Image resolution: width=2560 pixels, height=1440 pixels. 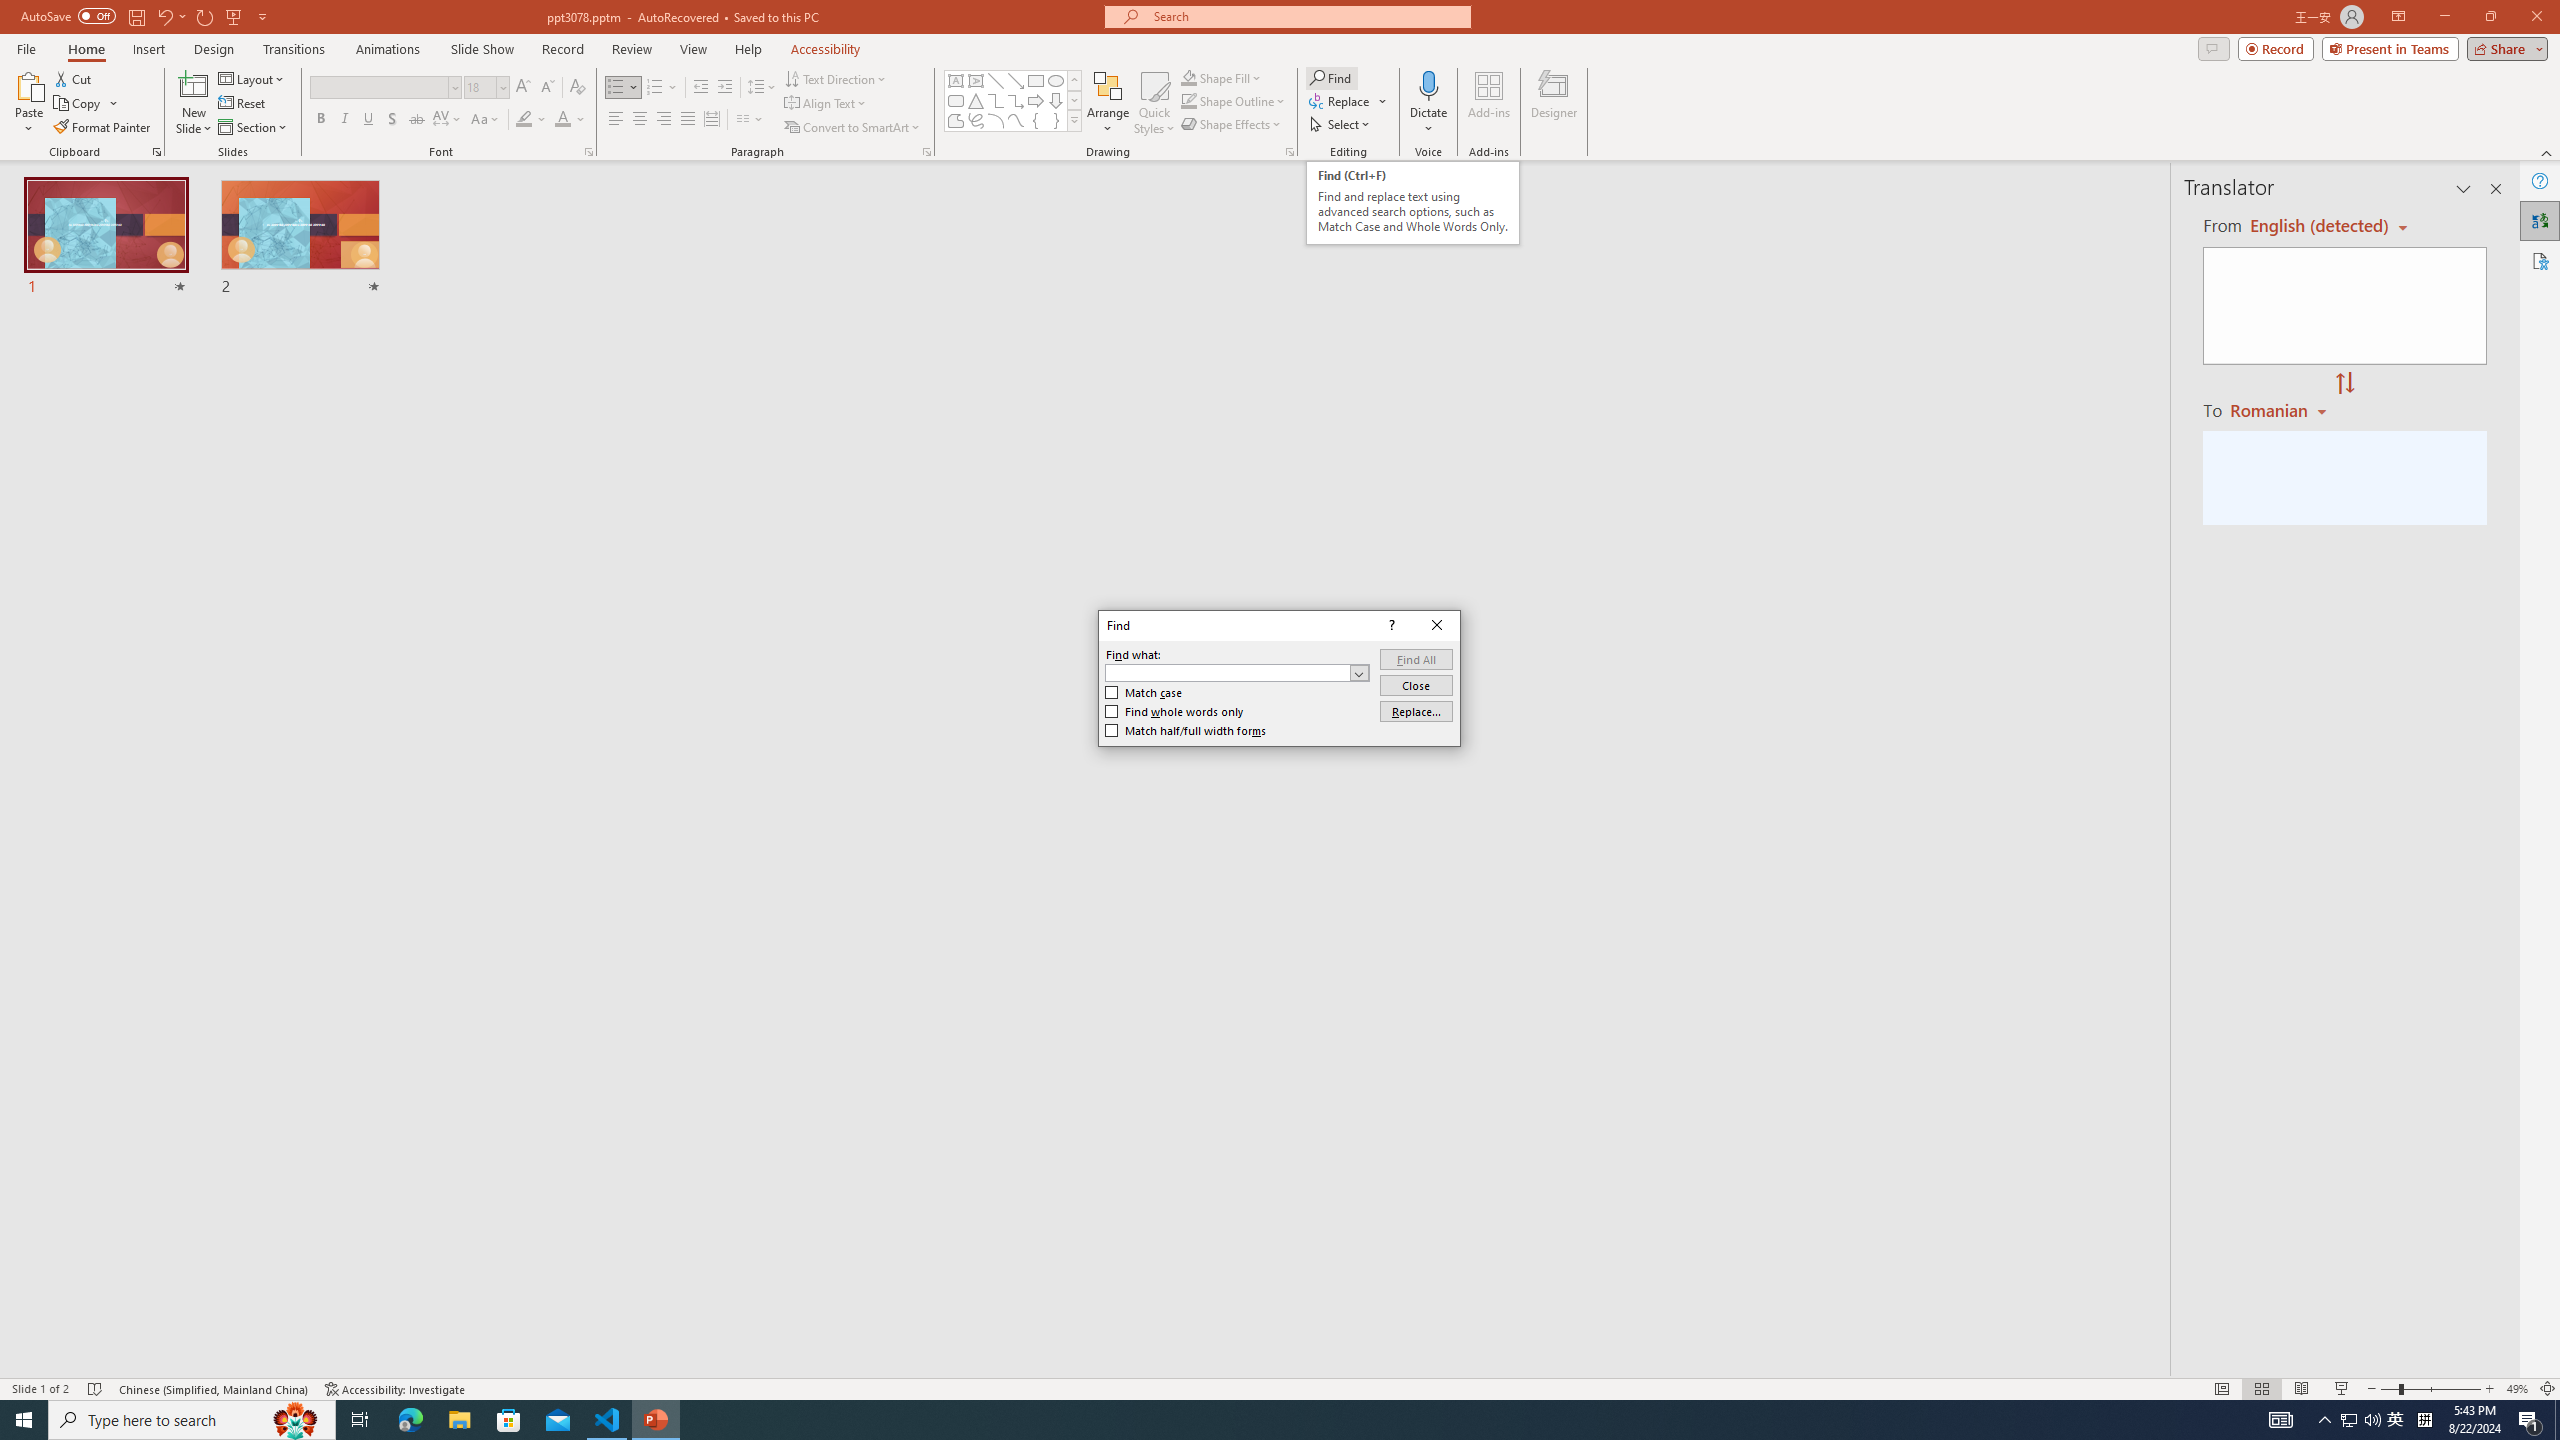 I want to click on Find what, so click(x=1237, y=672).